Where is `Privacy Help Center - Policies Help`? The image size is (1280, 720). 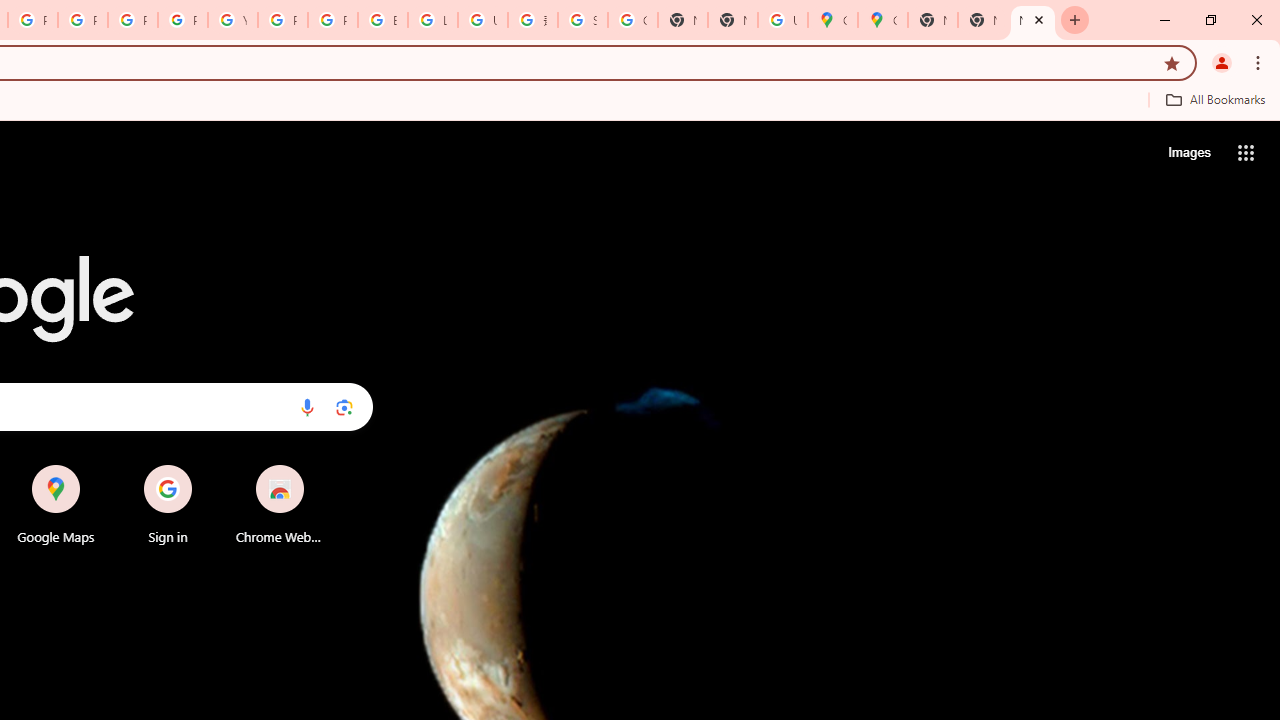 Privacy Help Center - Policies Help is located at coordinates (132, 20).